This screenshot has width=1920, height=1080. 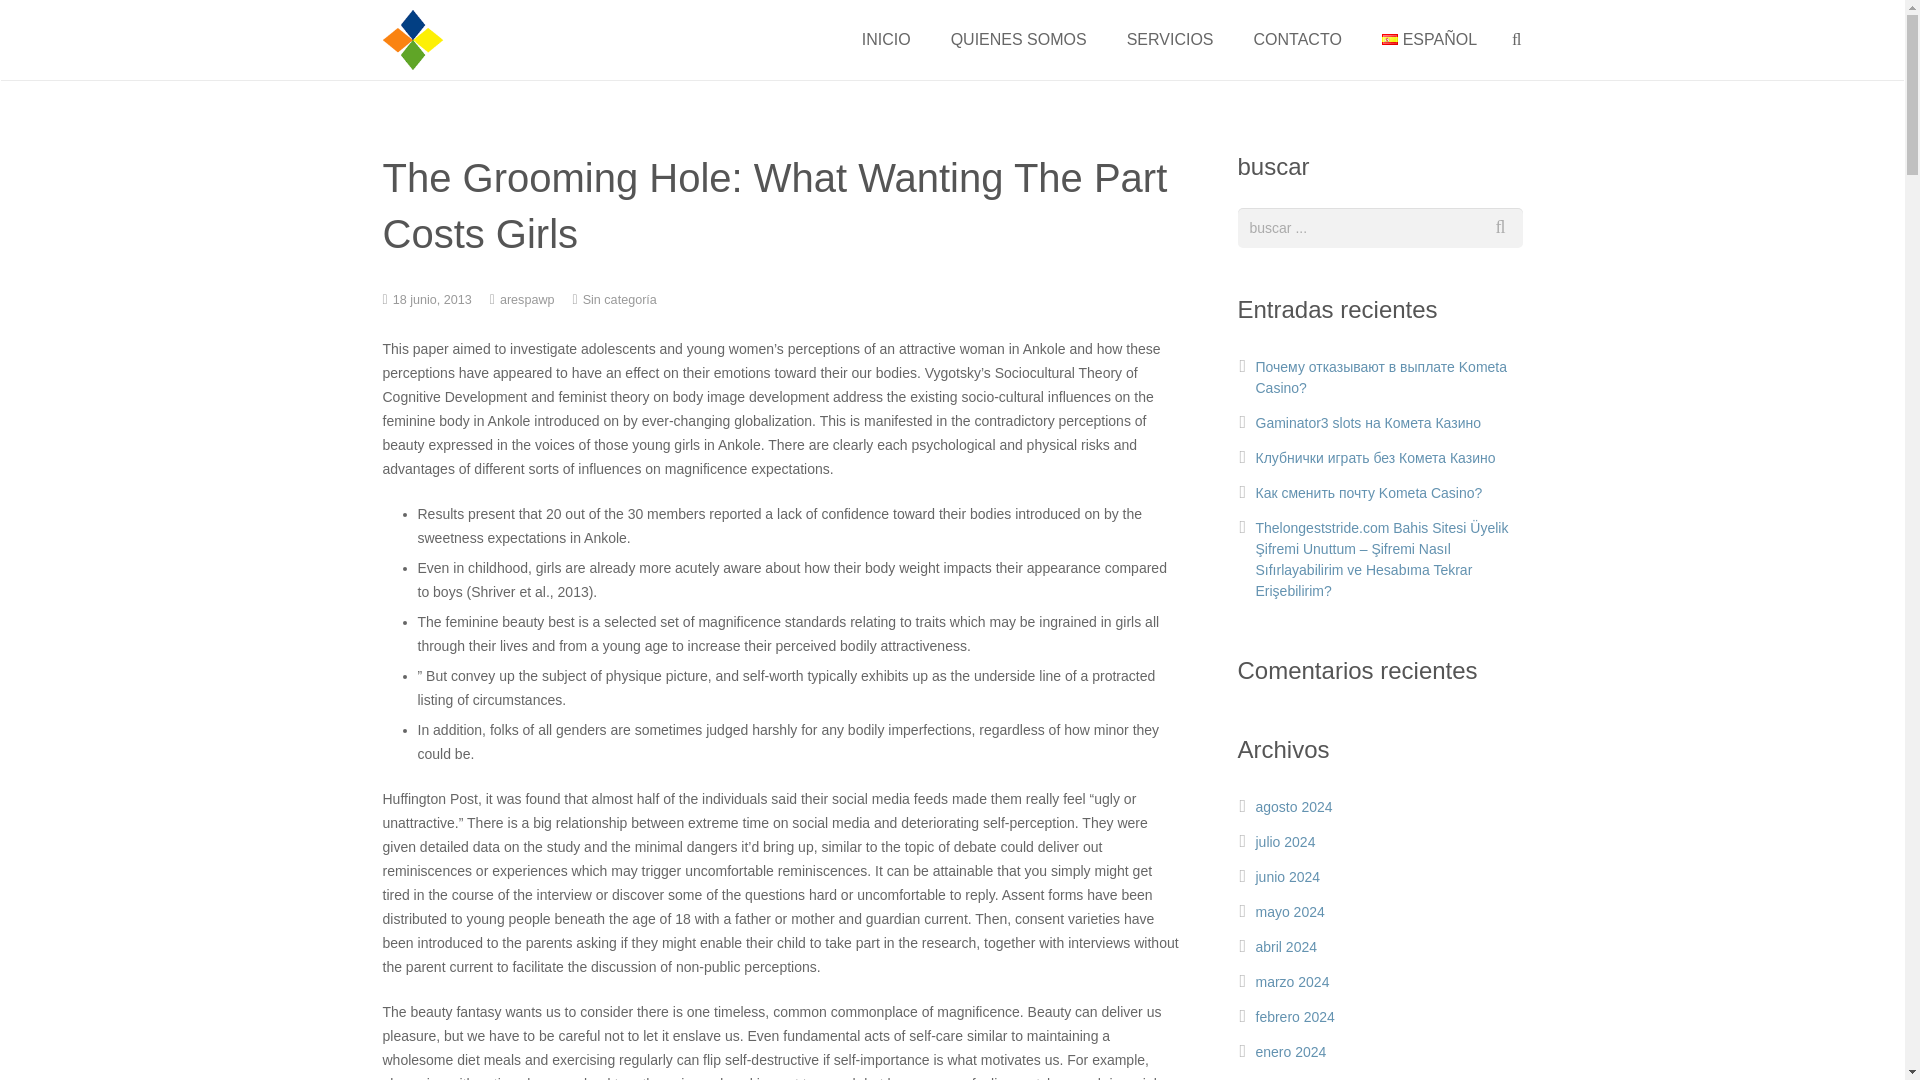 I want to click on julio 2024, so click(x=1285, y=841).